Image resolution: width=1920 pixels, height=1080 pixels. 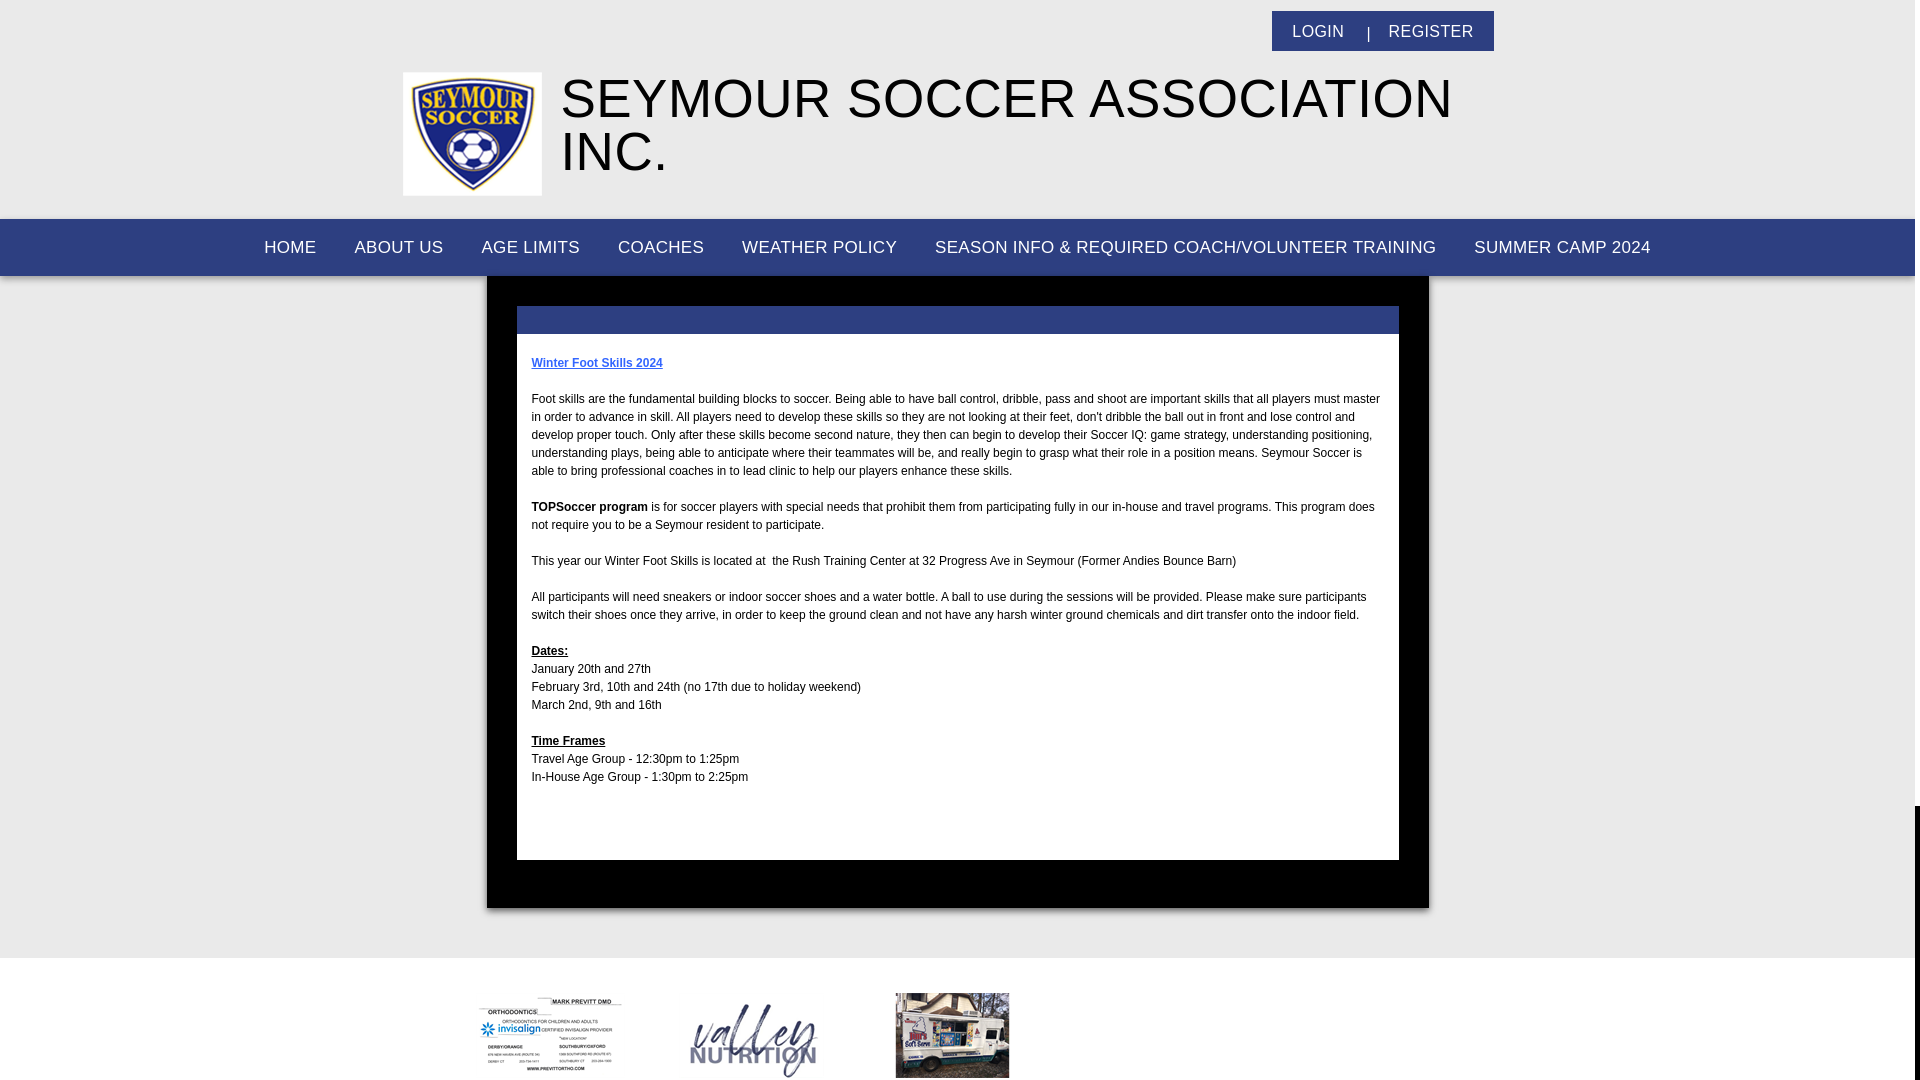 What do you see at coordinates (530, 248) in the screenshot?
I see `AGE LIMITS` at bounding box center [530, 248].